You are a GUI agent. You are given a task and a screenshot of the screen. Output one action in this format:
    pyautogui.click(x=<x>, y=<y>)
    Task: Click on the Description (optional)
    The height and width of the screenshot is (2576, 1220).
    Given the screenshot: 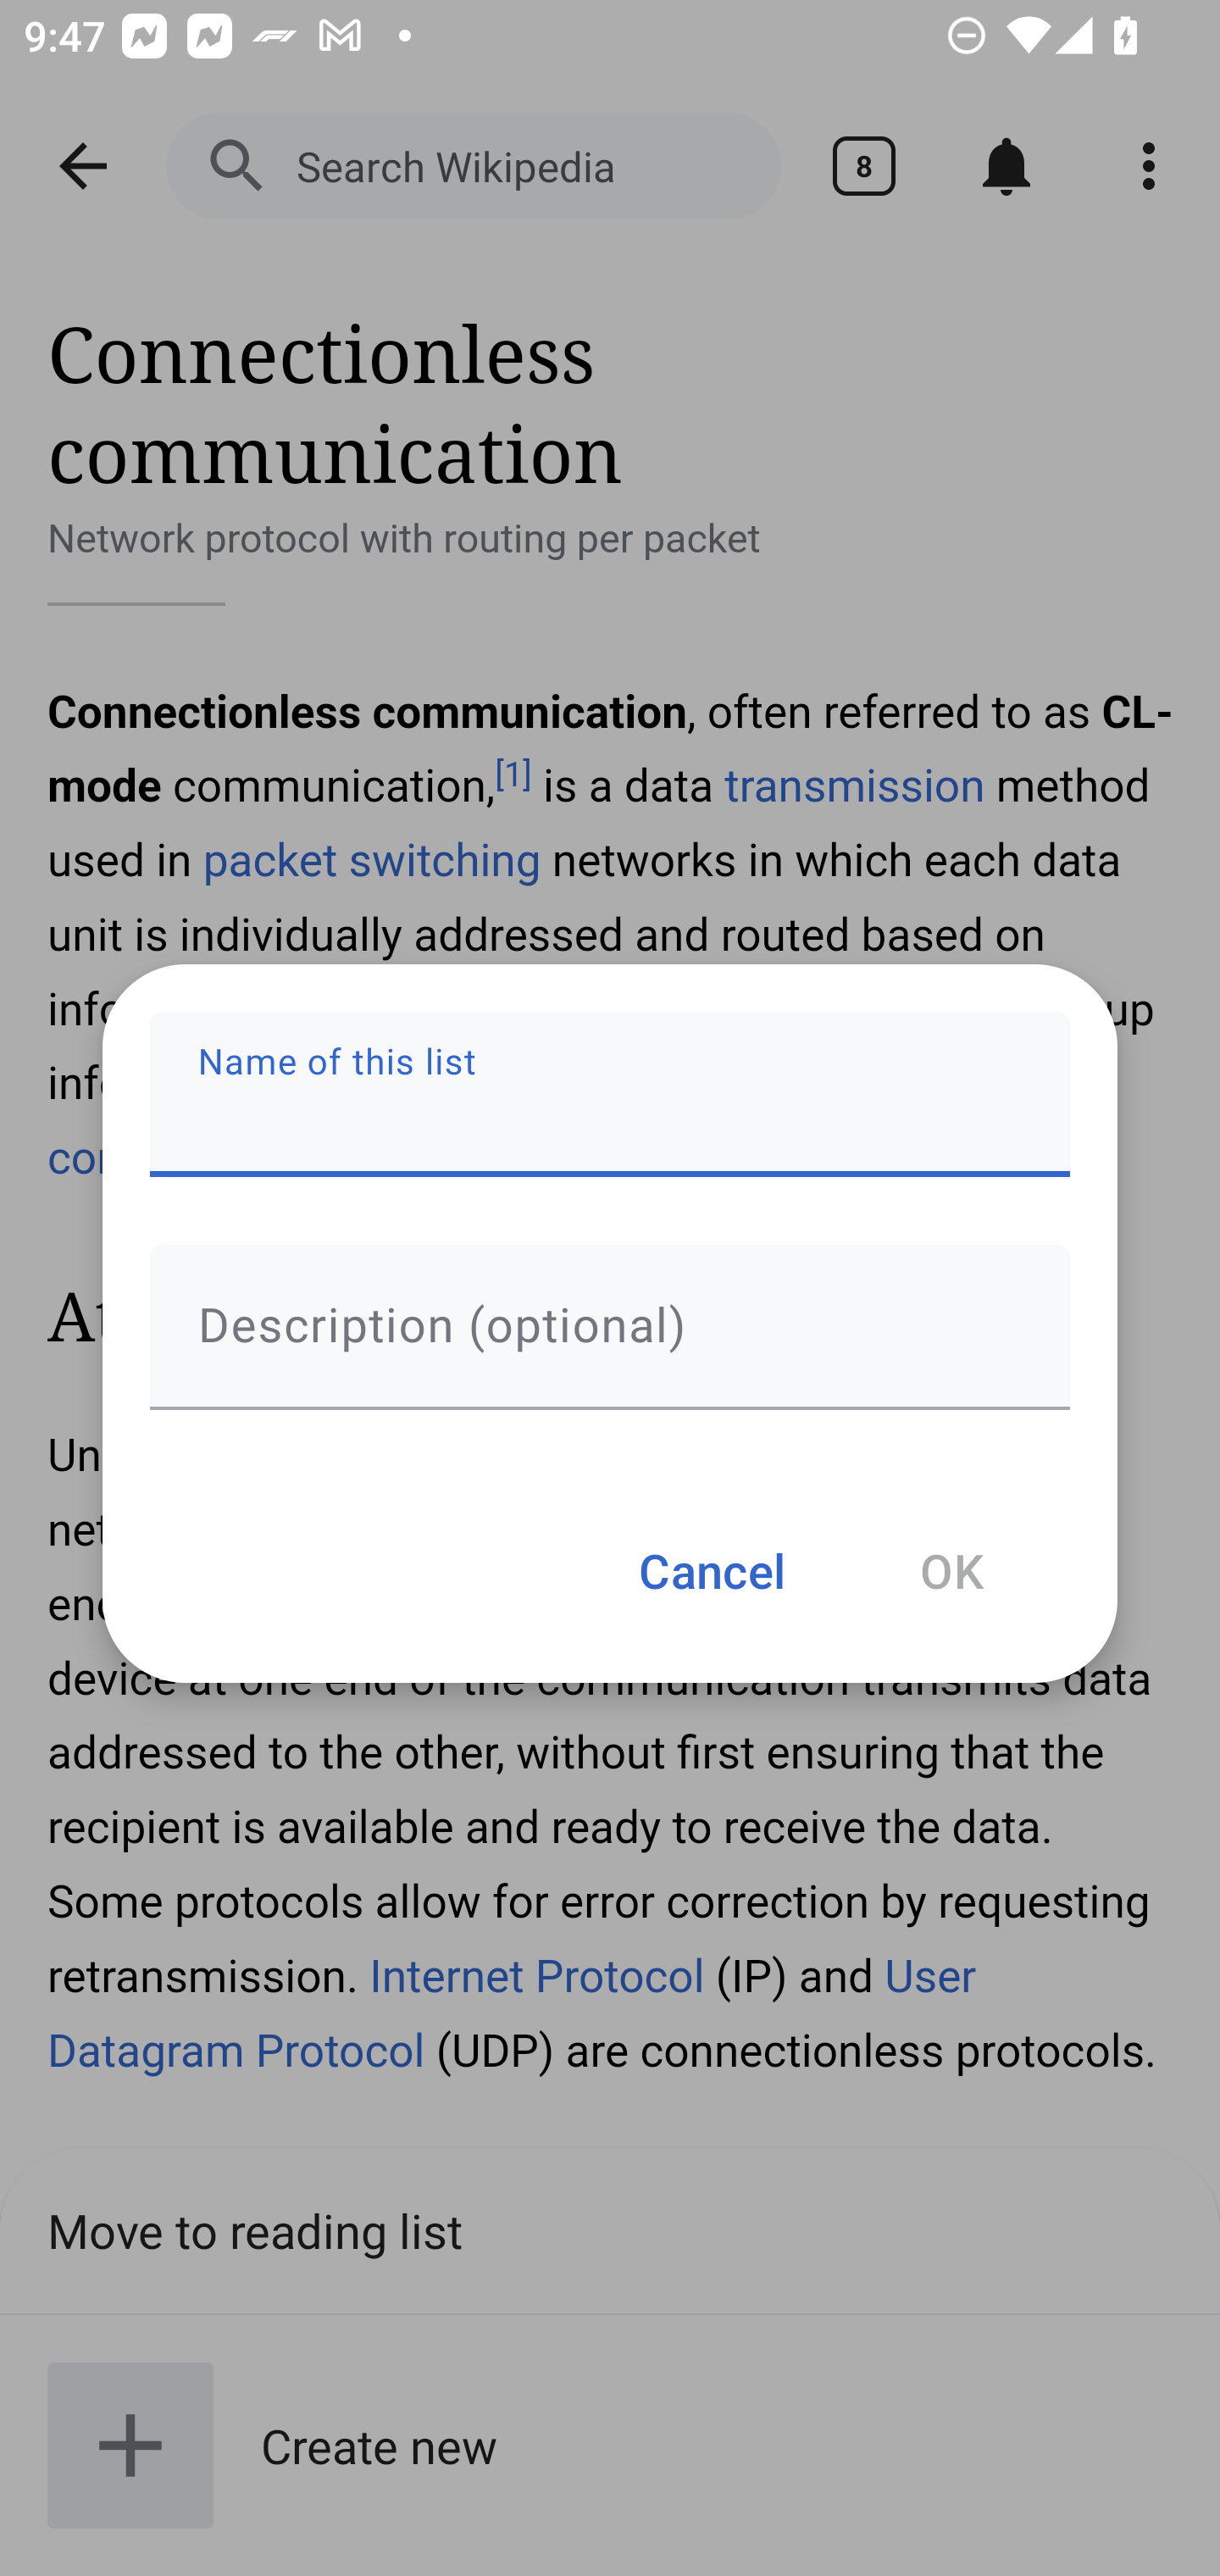 What is the action you would take?
    pyautogui.click(x=610, y=1326)
    